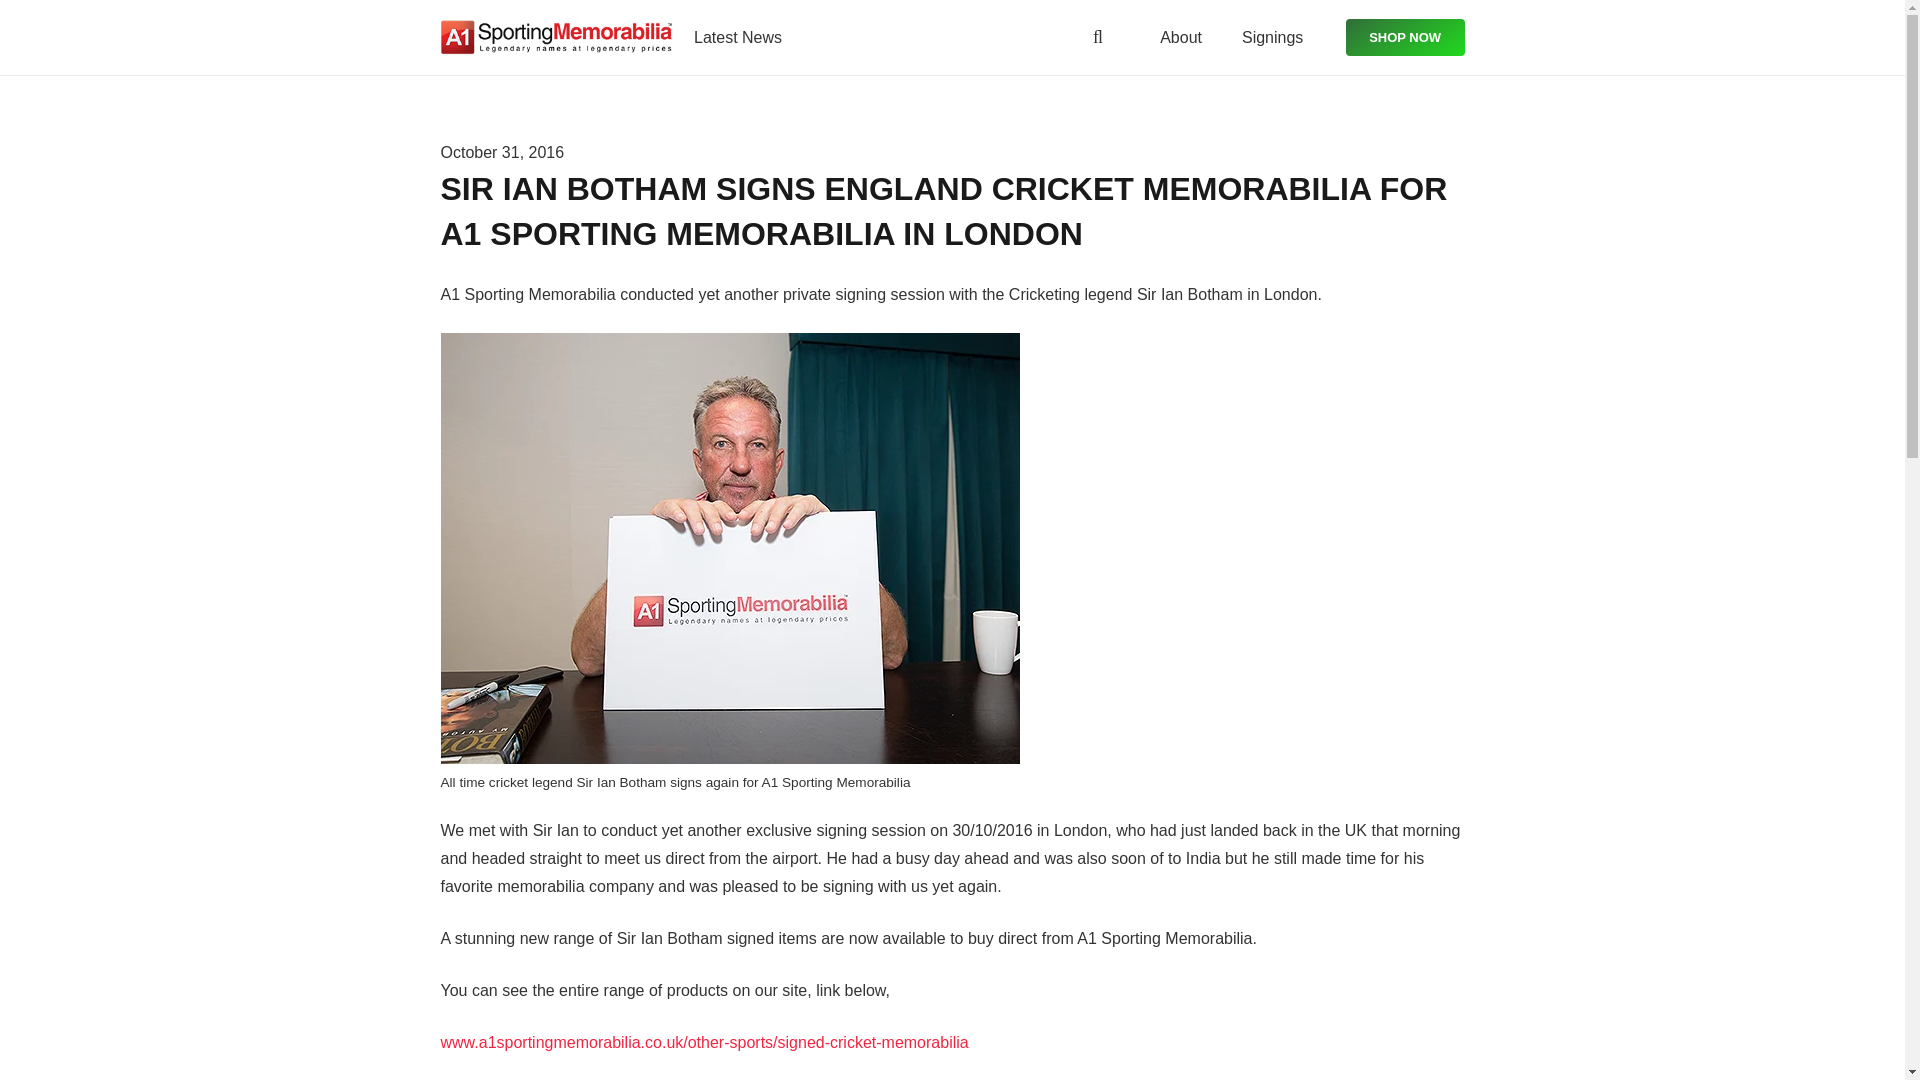 The image size is (1920, 1080). Describe the element at coordinates (1180, 36) in the screenshot. I see `About` at that location.